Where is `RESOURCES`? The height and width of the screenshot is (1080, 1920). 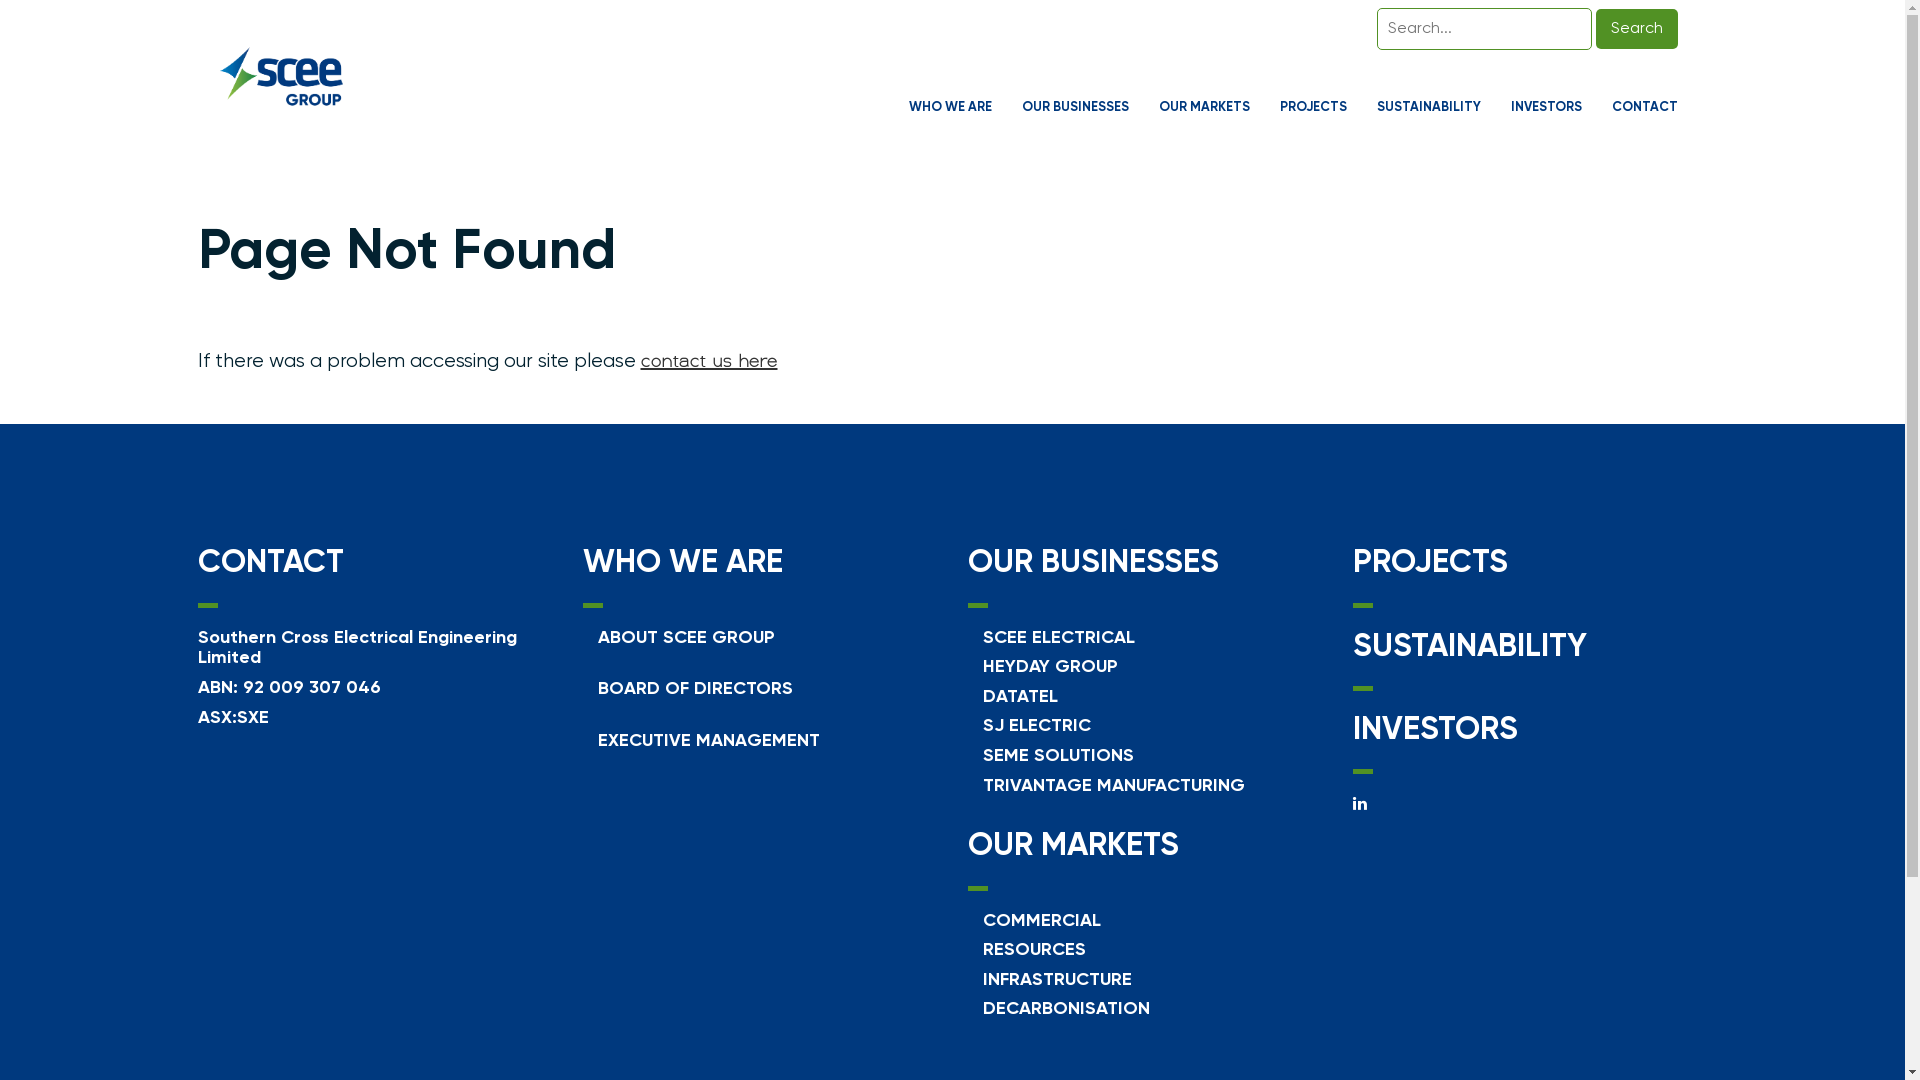 RESOURCES is located at coordinates (1034, 950).